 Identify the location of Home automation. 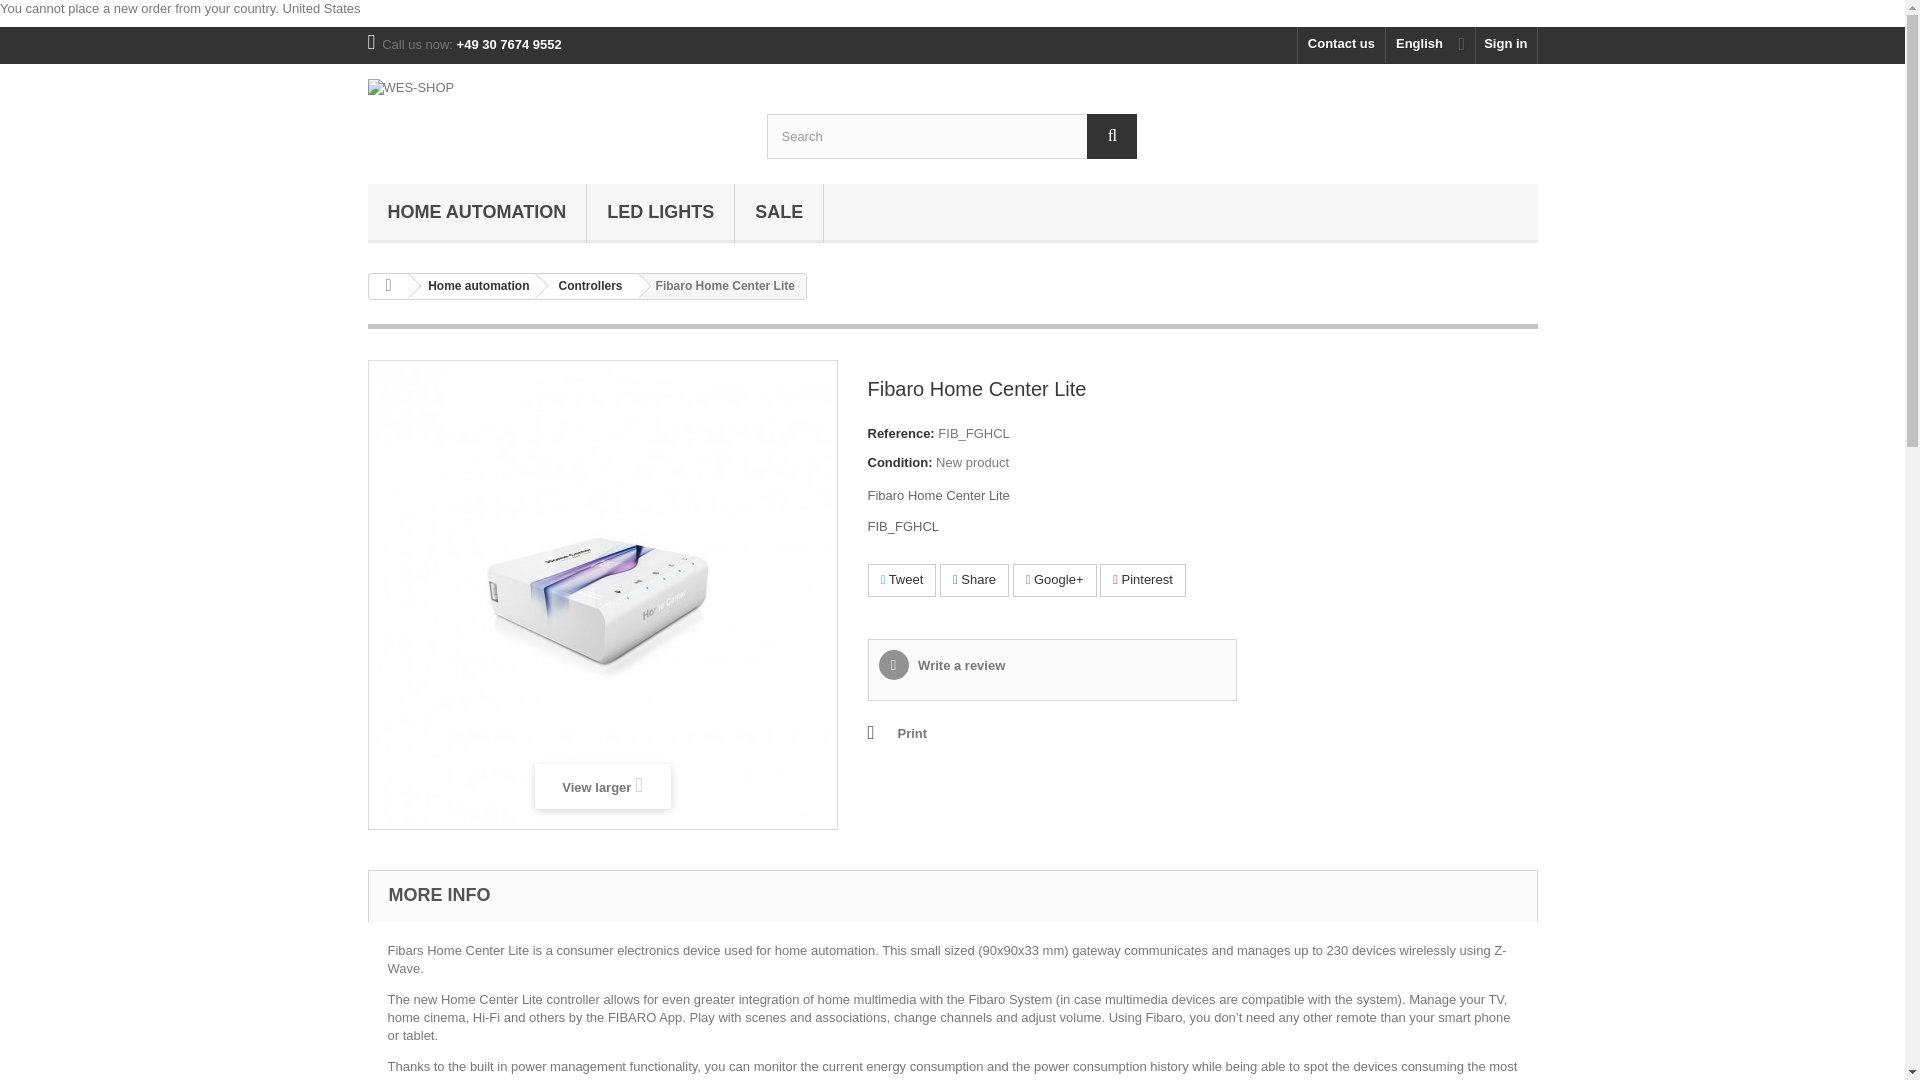
(474, 286).